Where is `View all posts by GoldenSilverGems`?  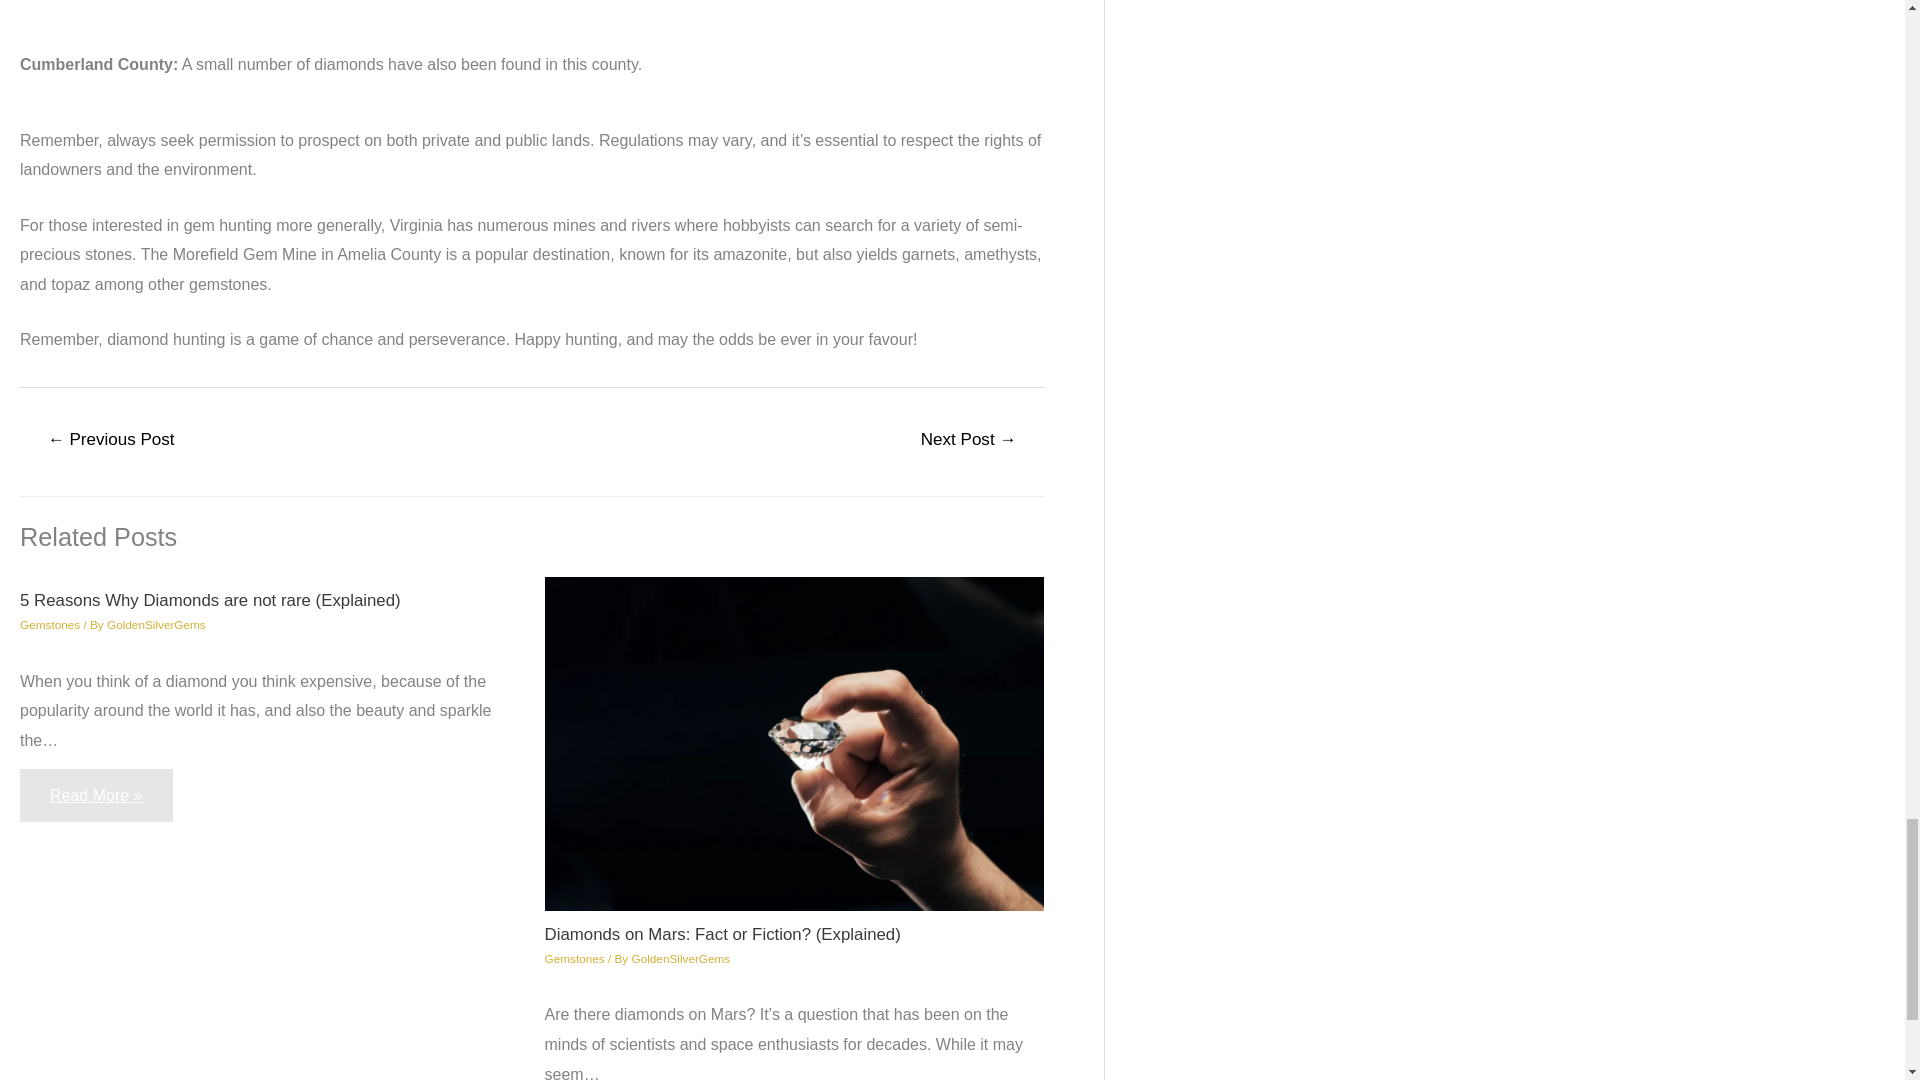
View all posts by GoldenSilverGems is located at coordinates (156, 624).